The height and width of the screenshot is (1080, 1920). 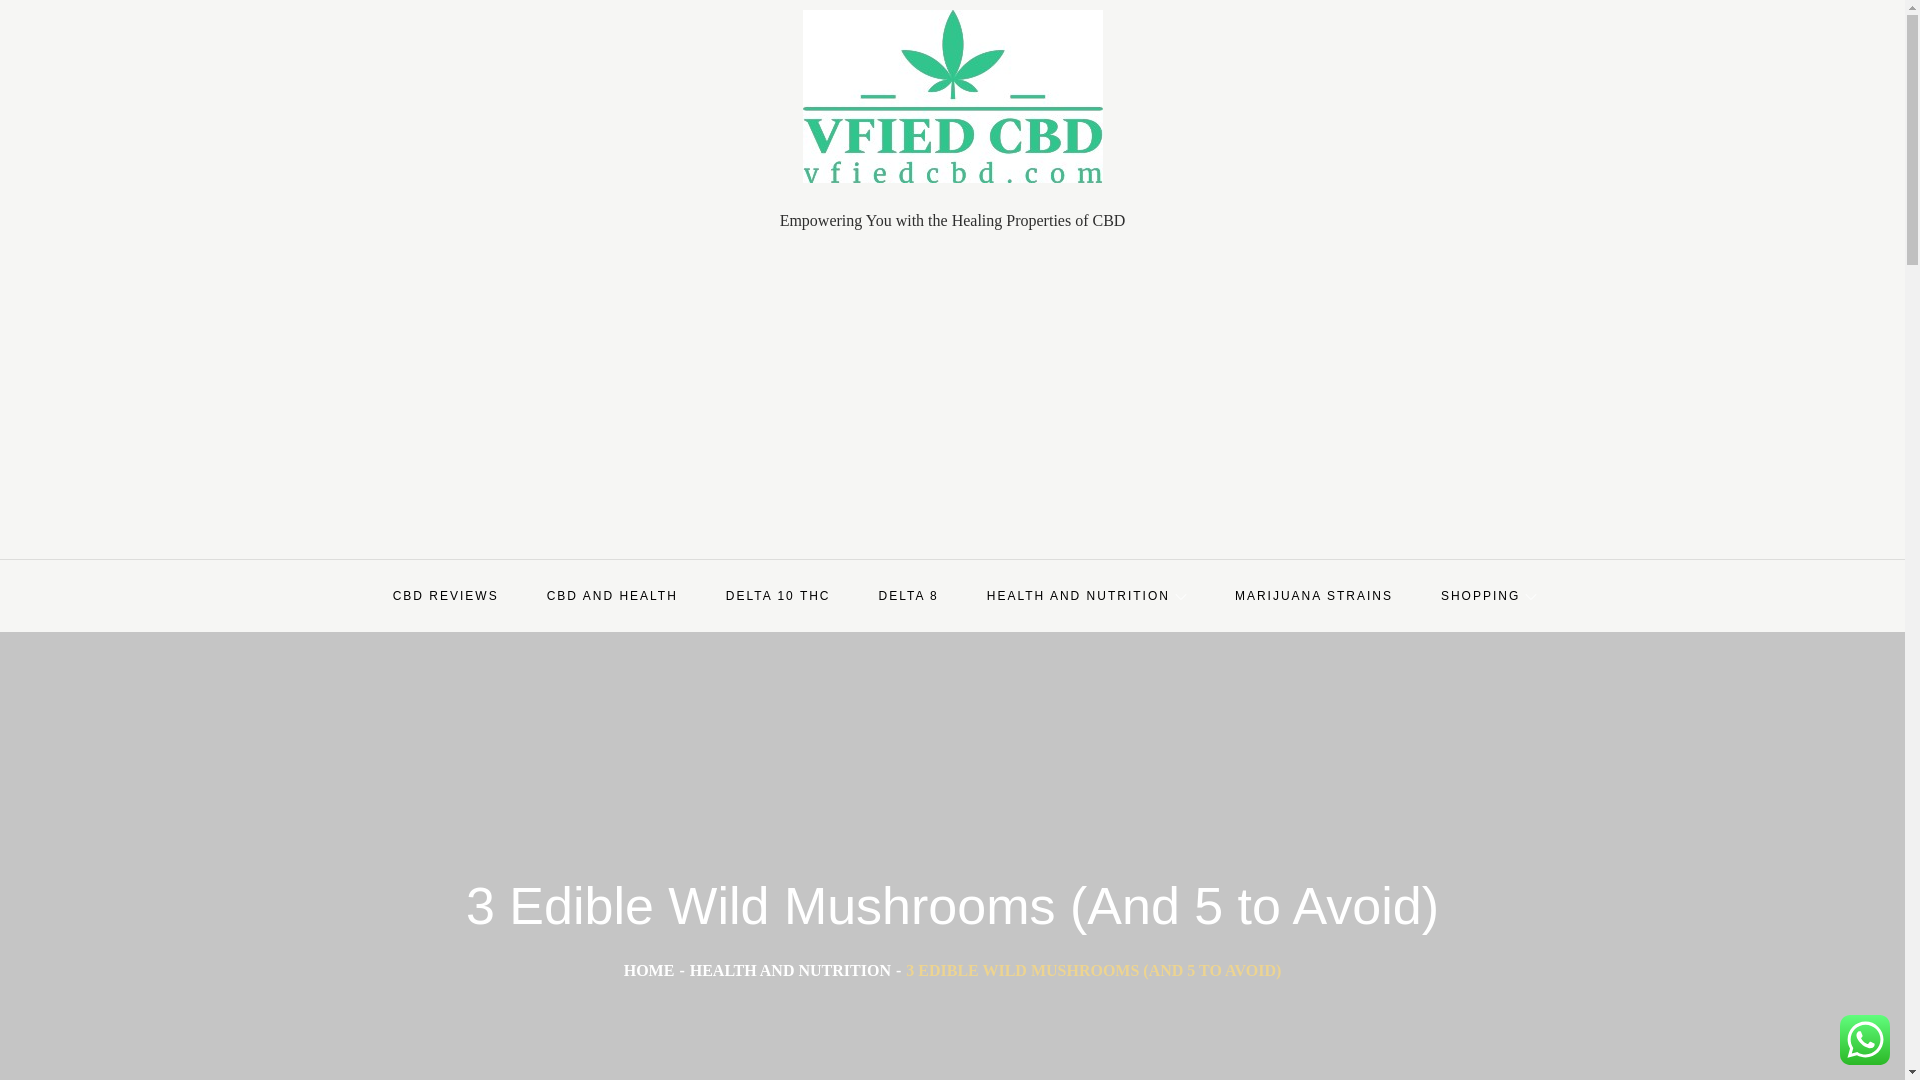 I want to click on HEALTH AND NUTRITION, so click(x=1087, y=596).